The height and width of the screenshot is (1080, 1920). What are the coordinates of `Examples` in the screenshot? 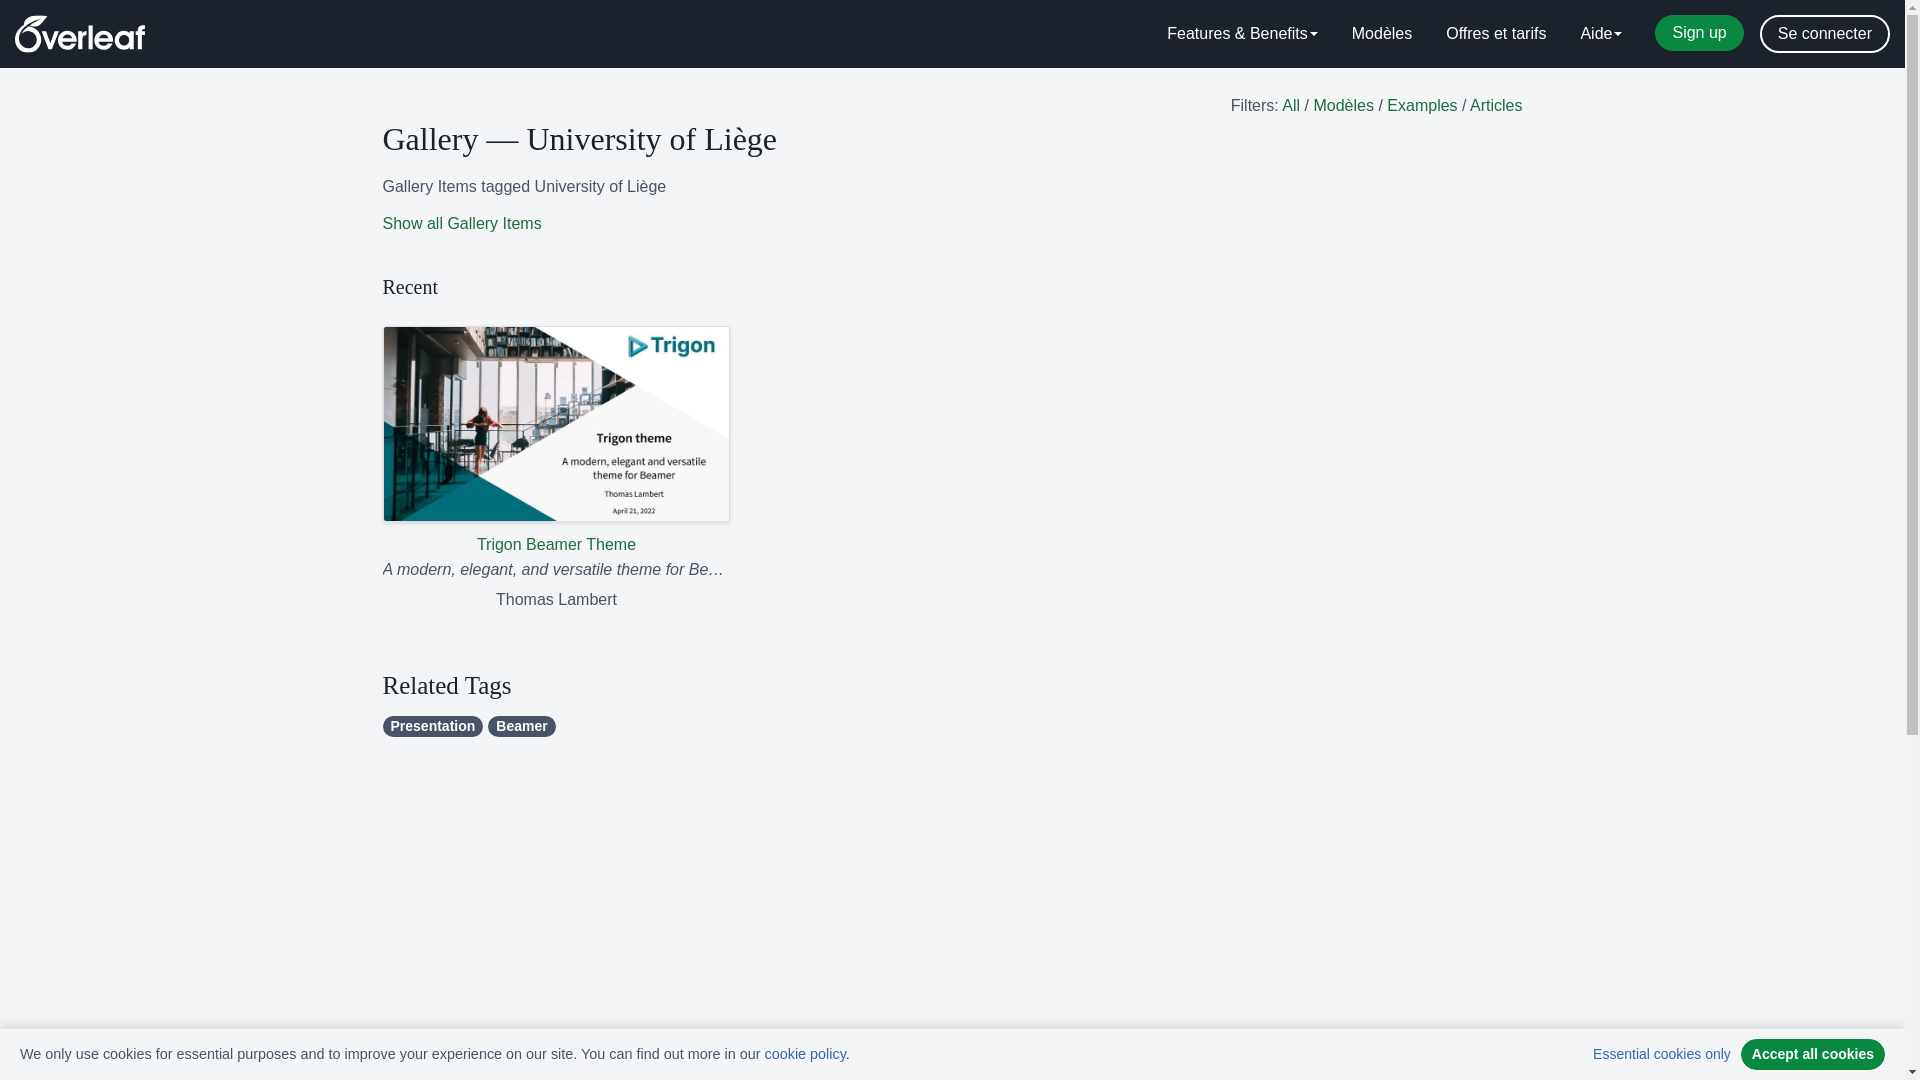 It's located at (1422, 106).